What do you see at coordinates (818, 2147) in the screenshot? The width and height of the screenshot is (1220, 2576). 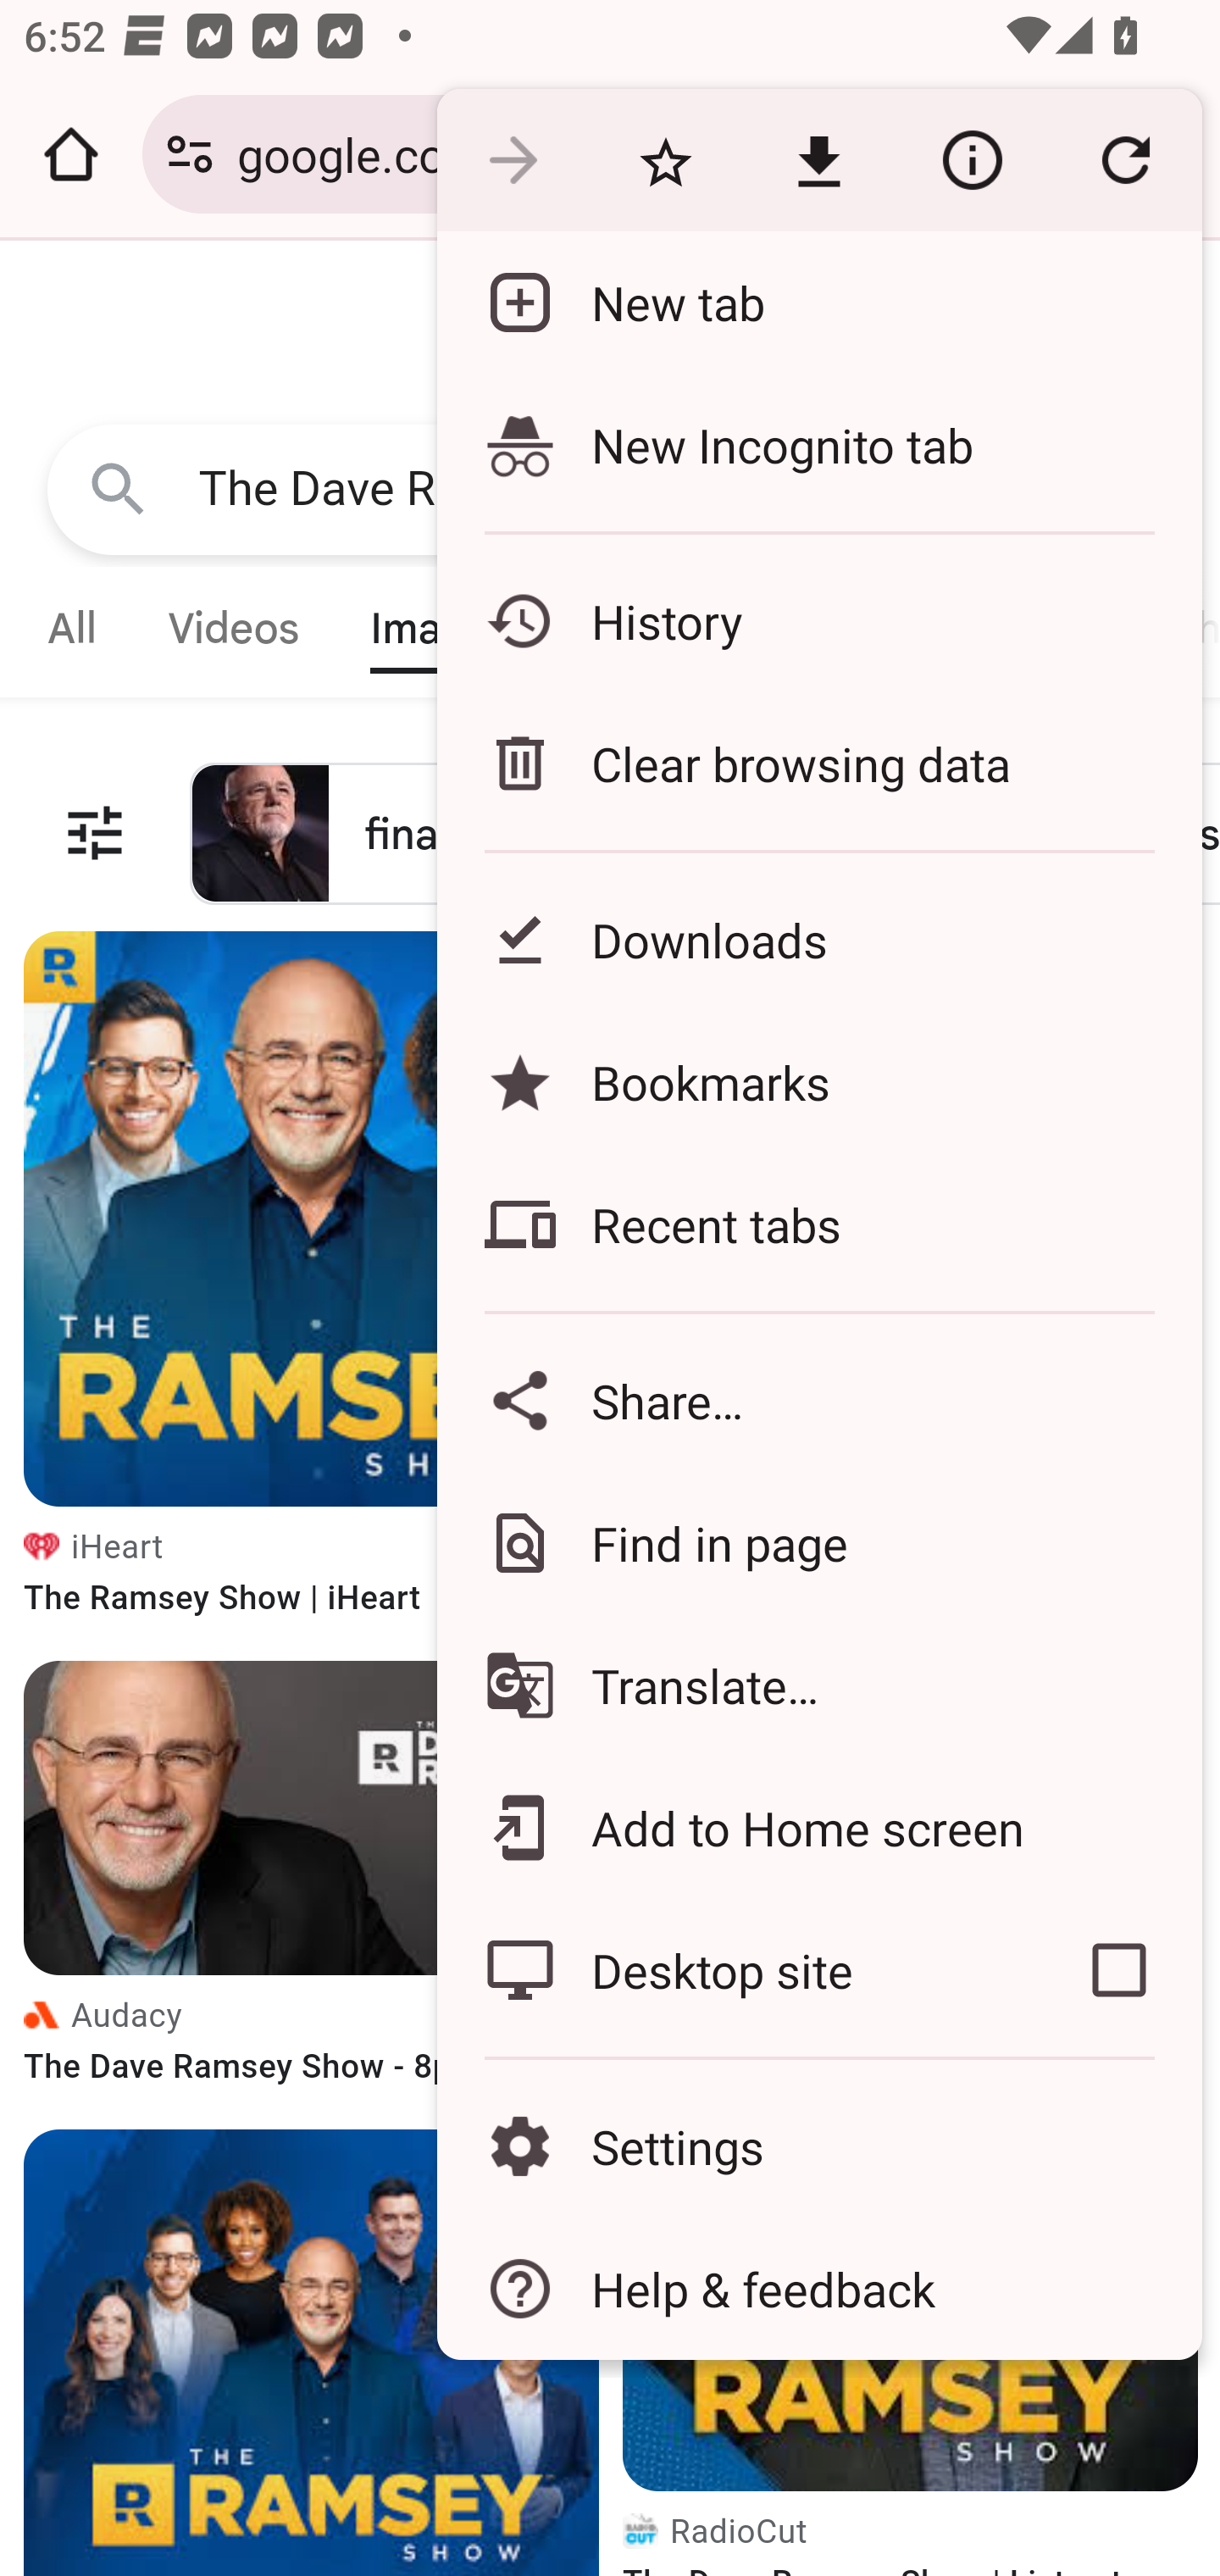 I see `Settings` at bounding box center [818, 2147].